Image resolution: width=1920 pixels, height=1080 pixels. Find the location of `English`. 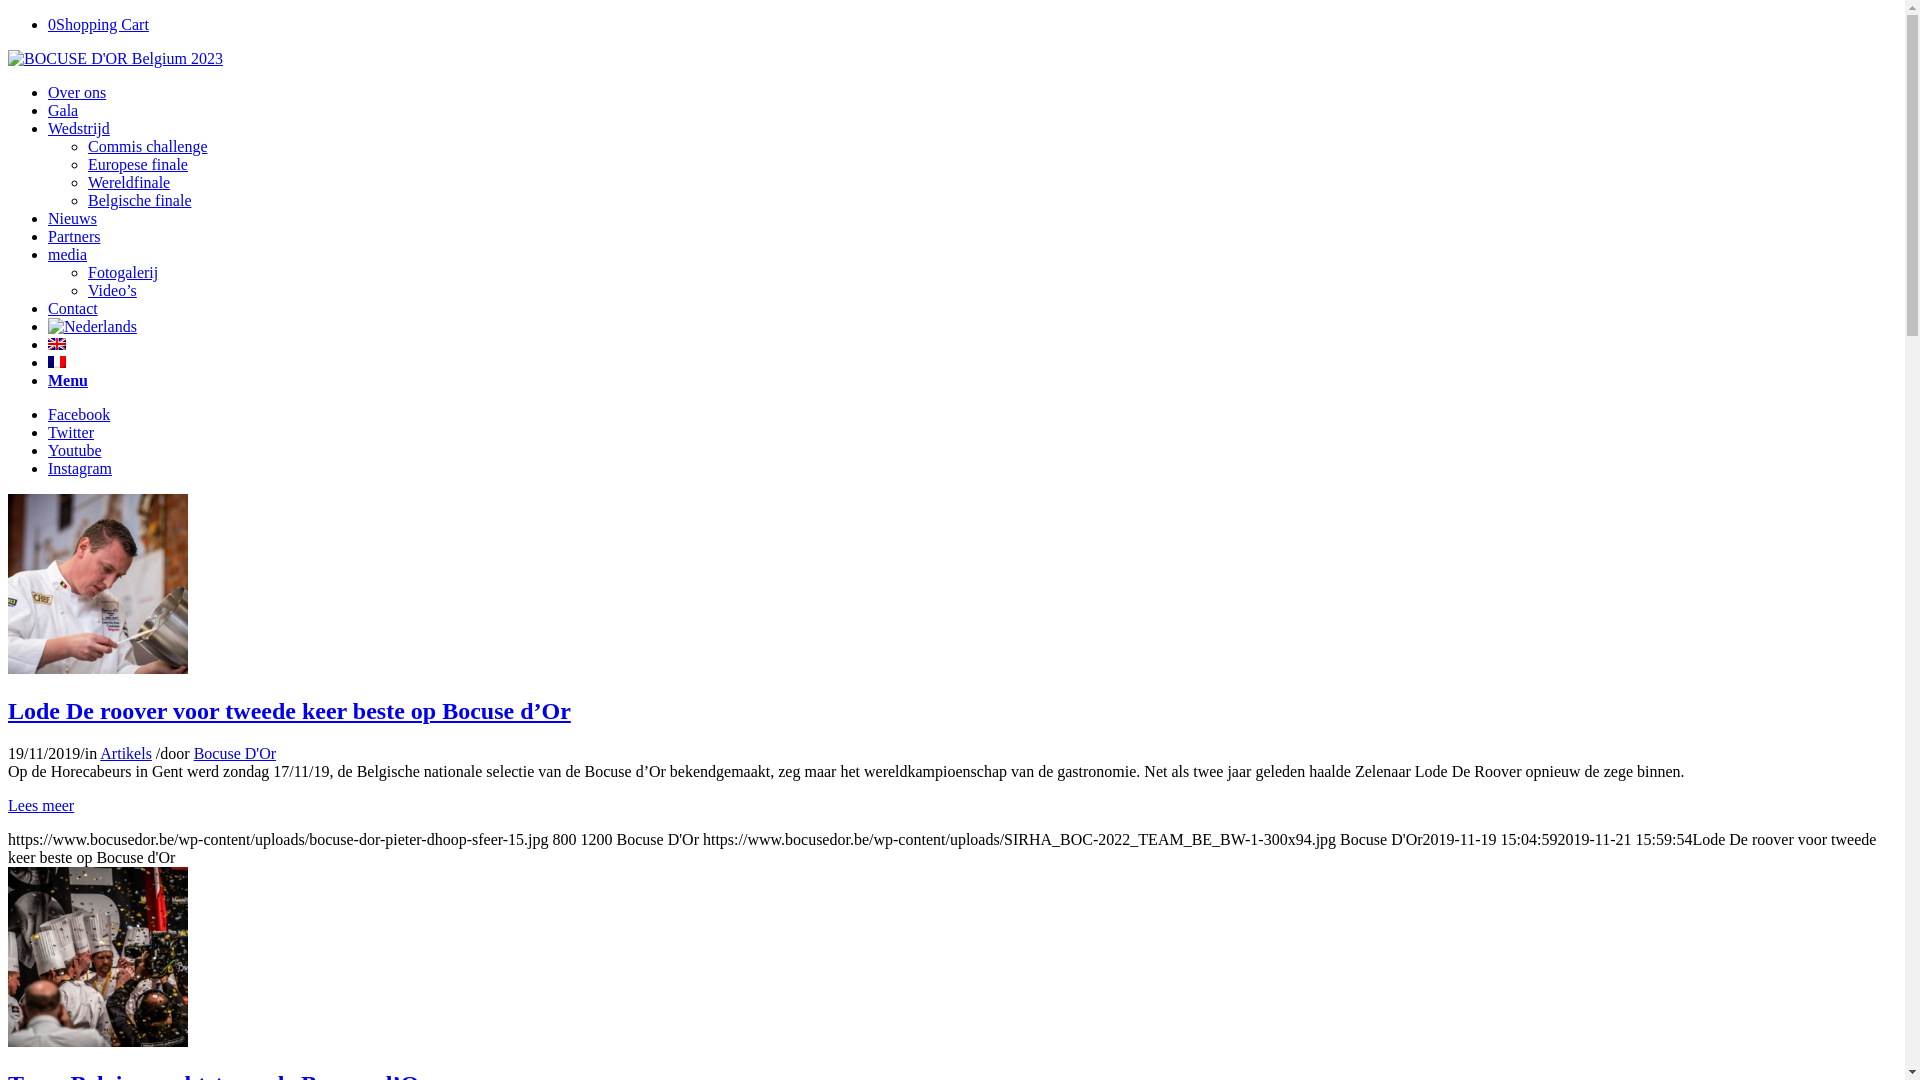

English is located at coordinates (57, 344).